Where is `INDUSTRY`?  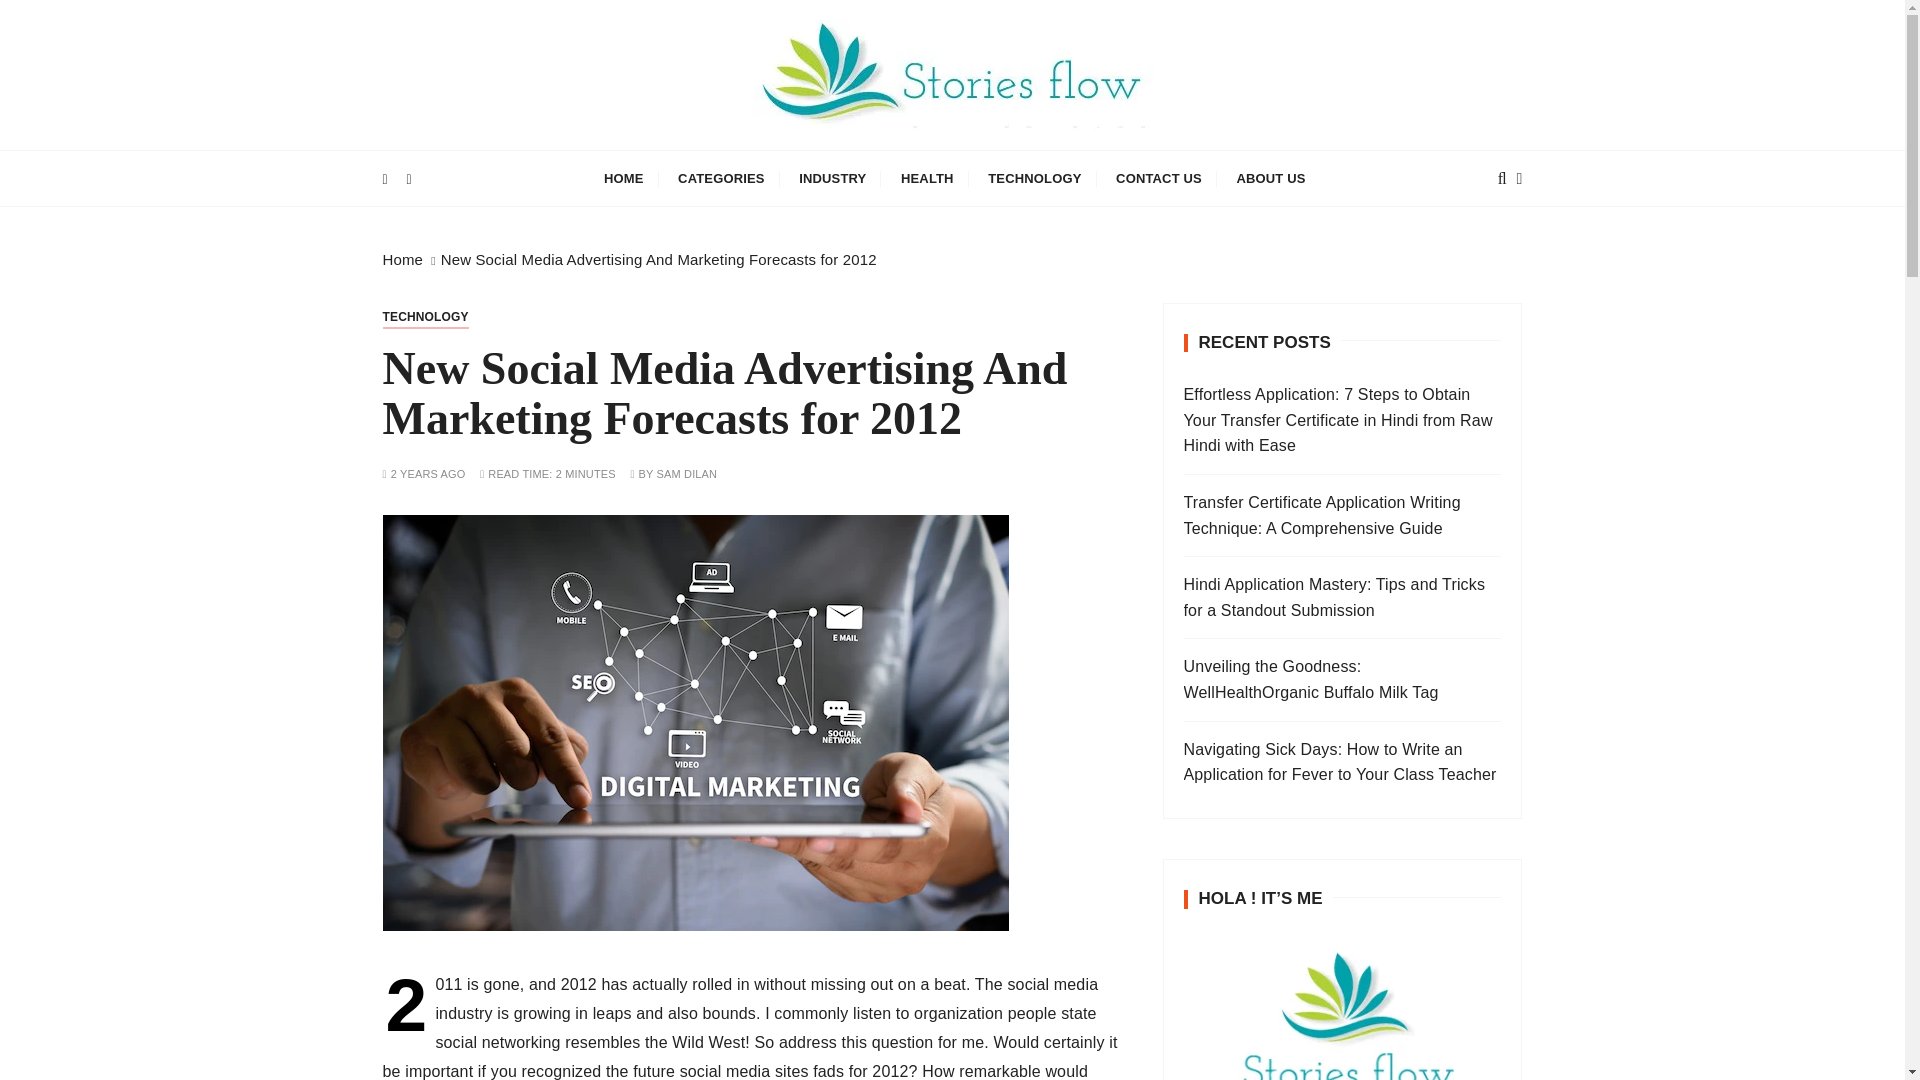
INDUSTRY is located at coordinates (832, 178).